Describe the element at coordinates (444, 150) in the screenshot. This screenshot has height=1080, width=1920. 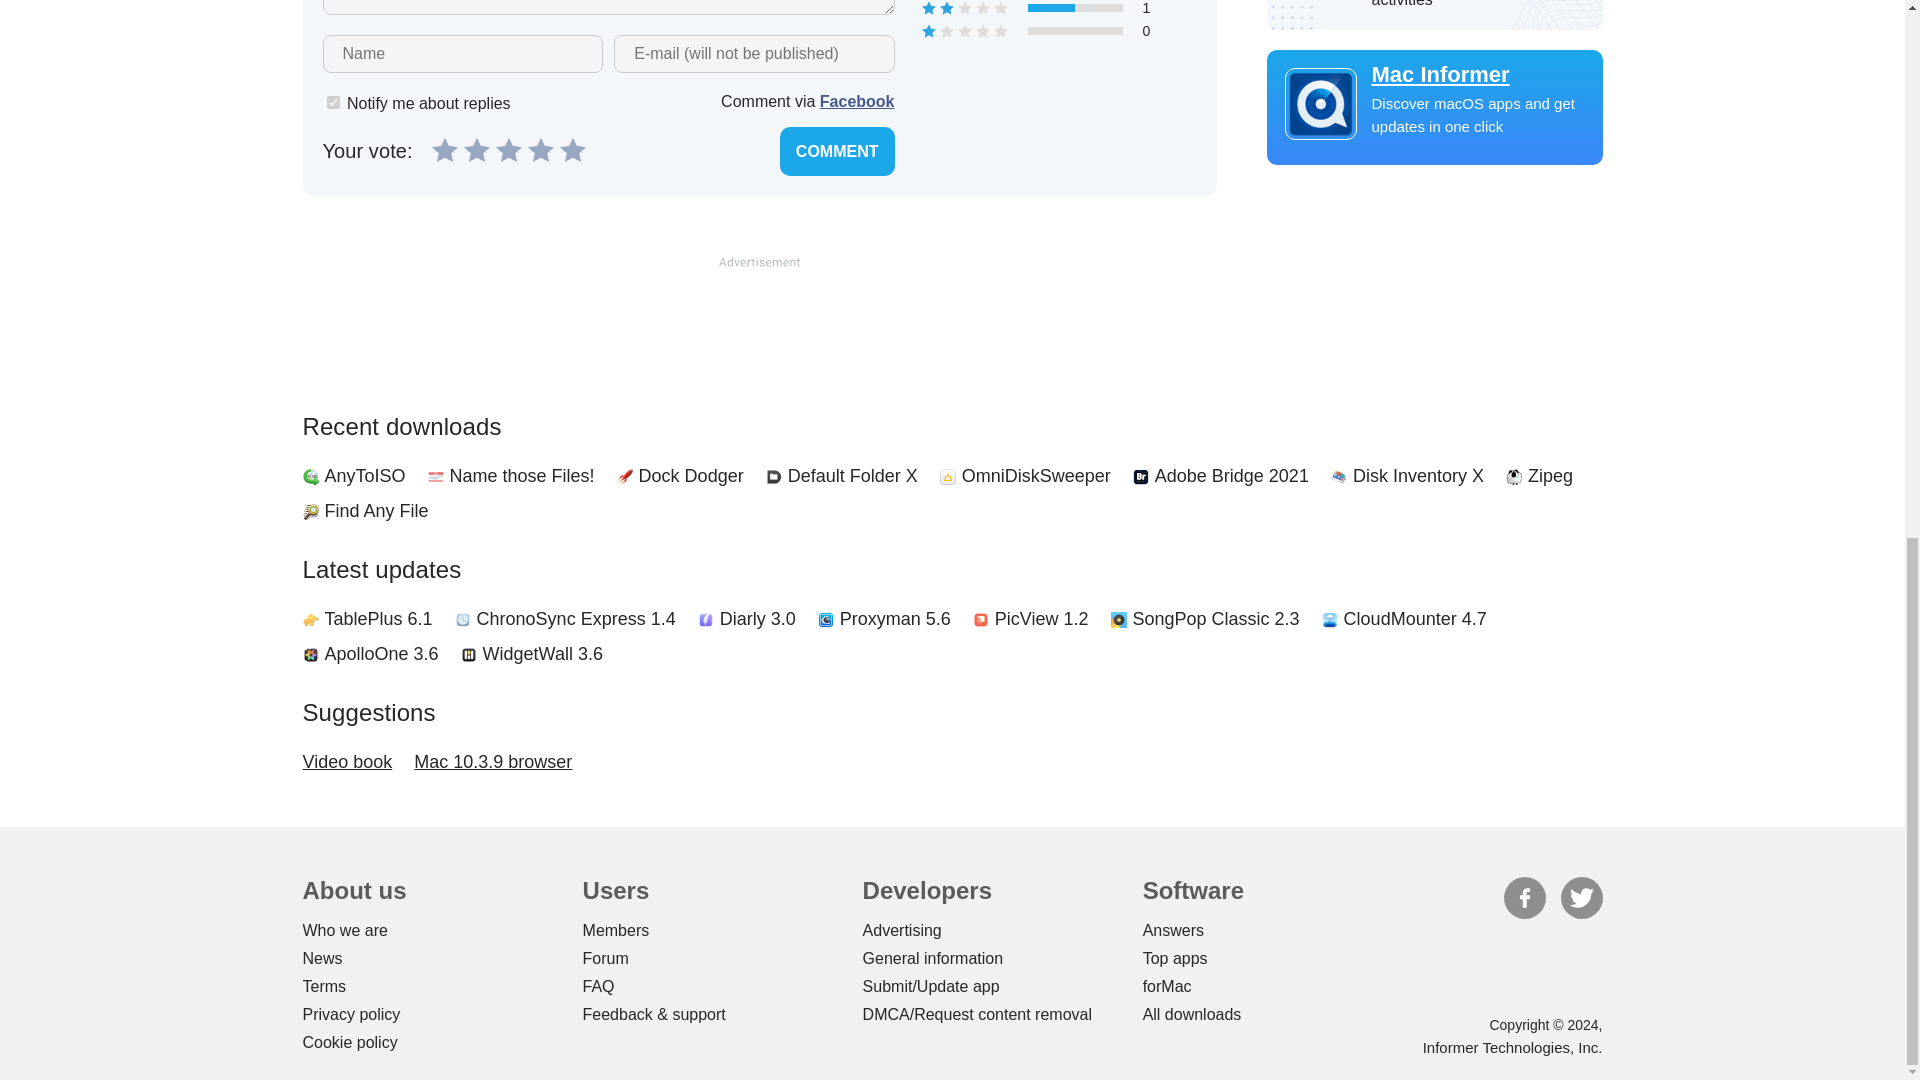
I see `1` at that location.